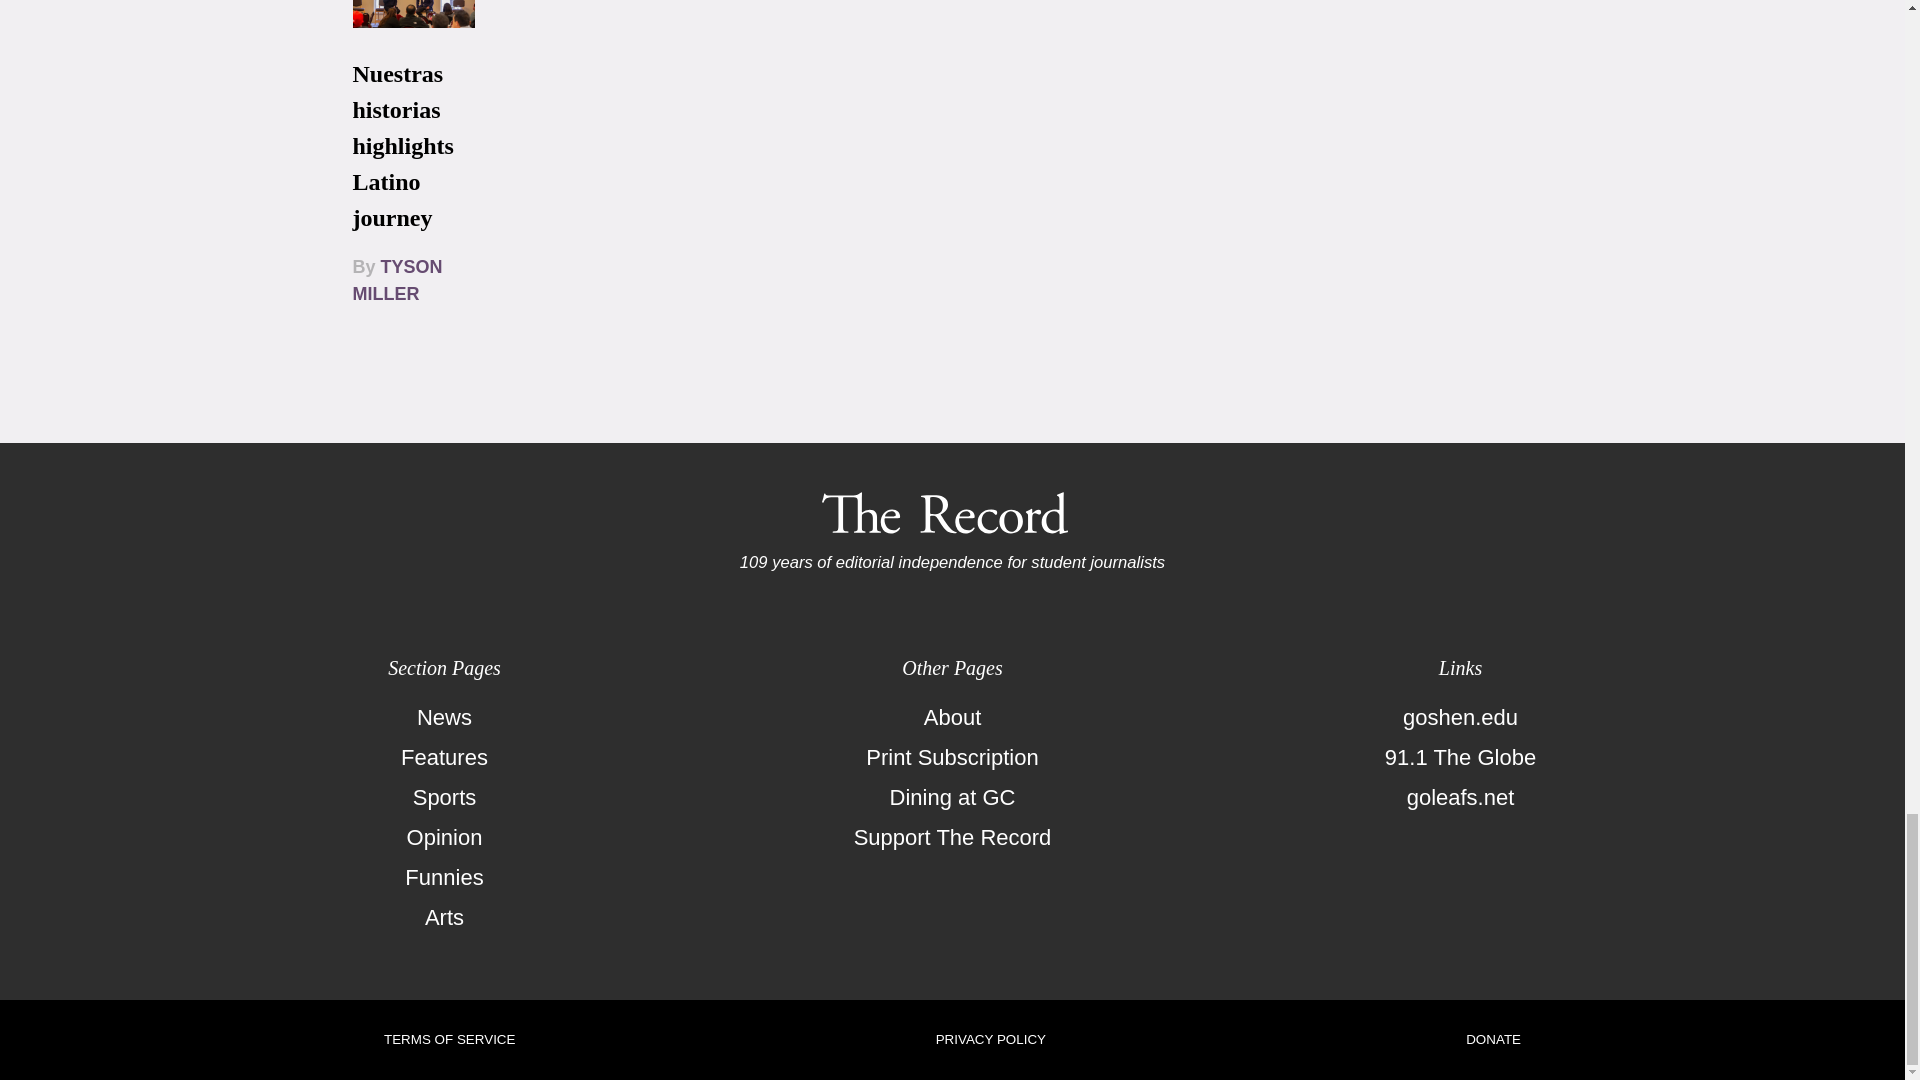 Image resolution: width=1920 pixels, height=1080 pixels. I want to click on About, so click(952, 717).